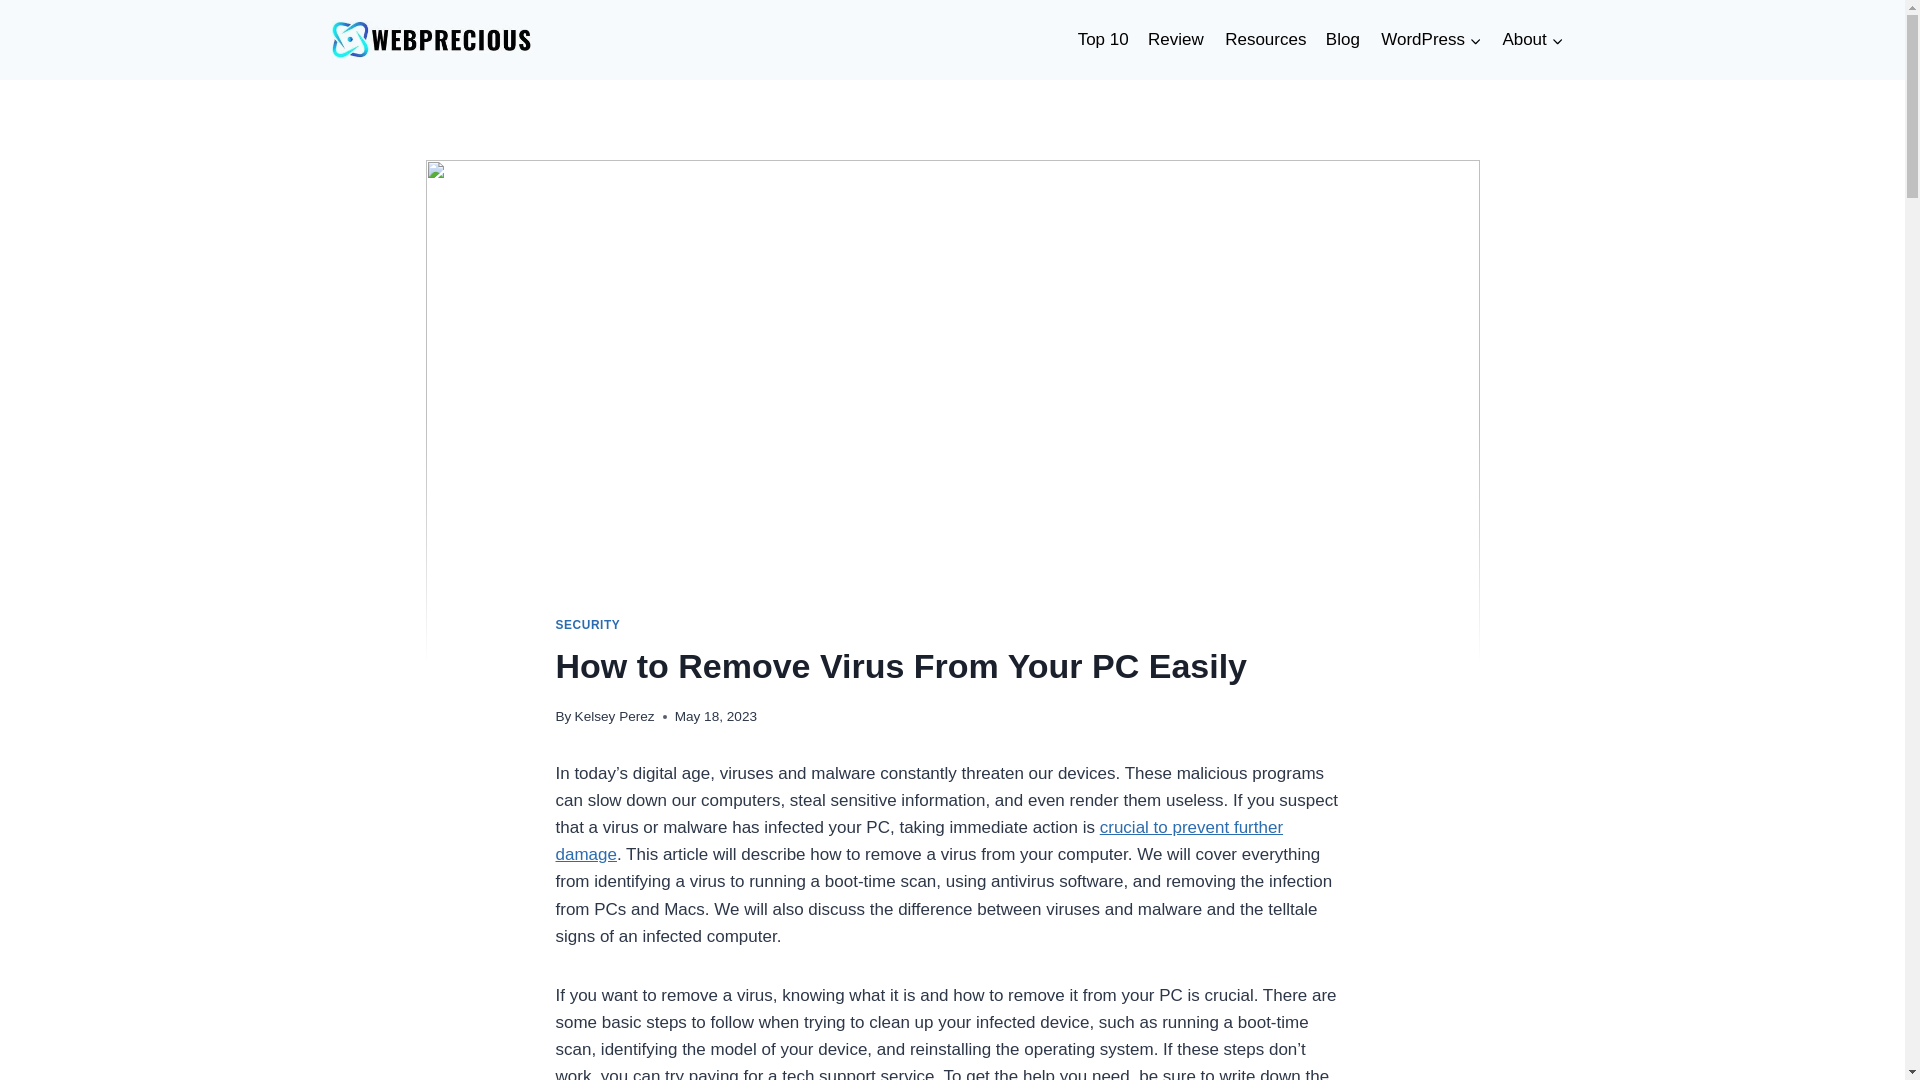  Describe the element at coordinates (1264, 40) in the screenshot. I see `Resources` at that location.